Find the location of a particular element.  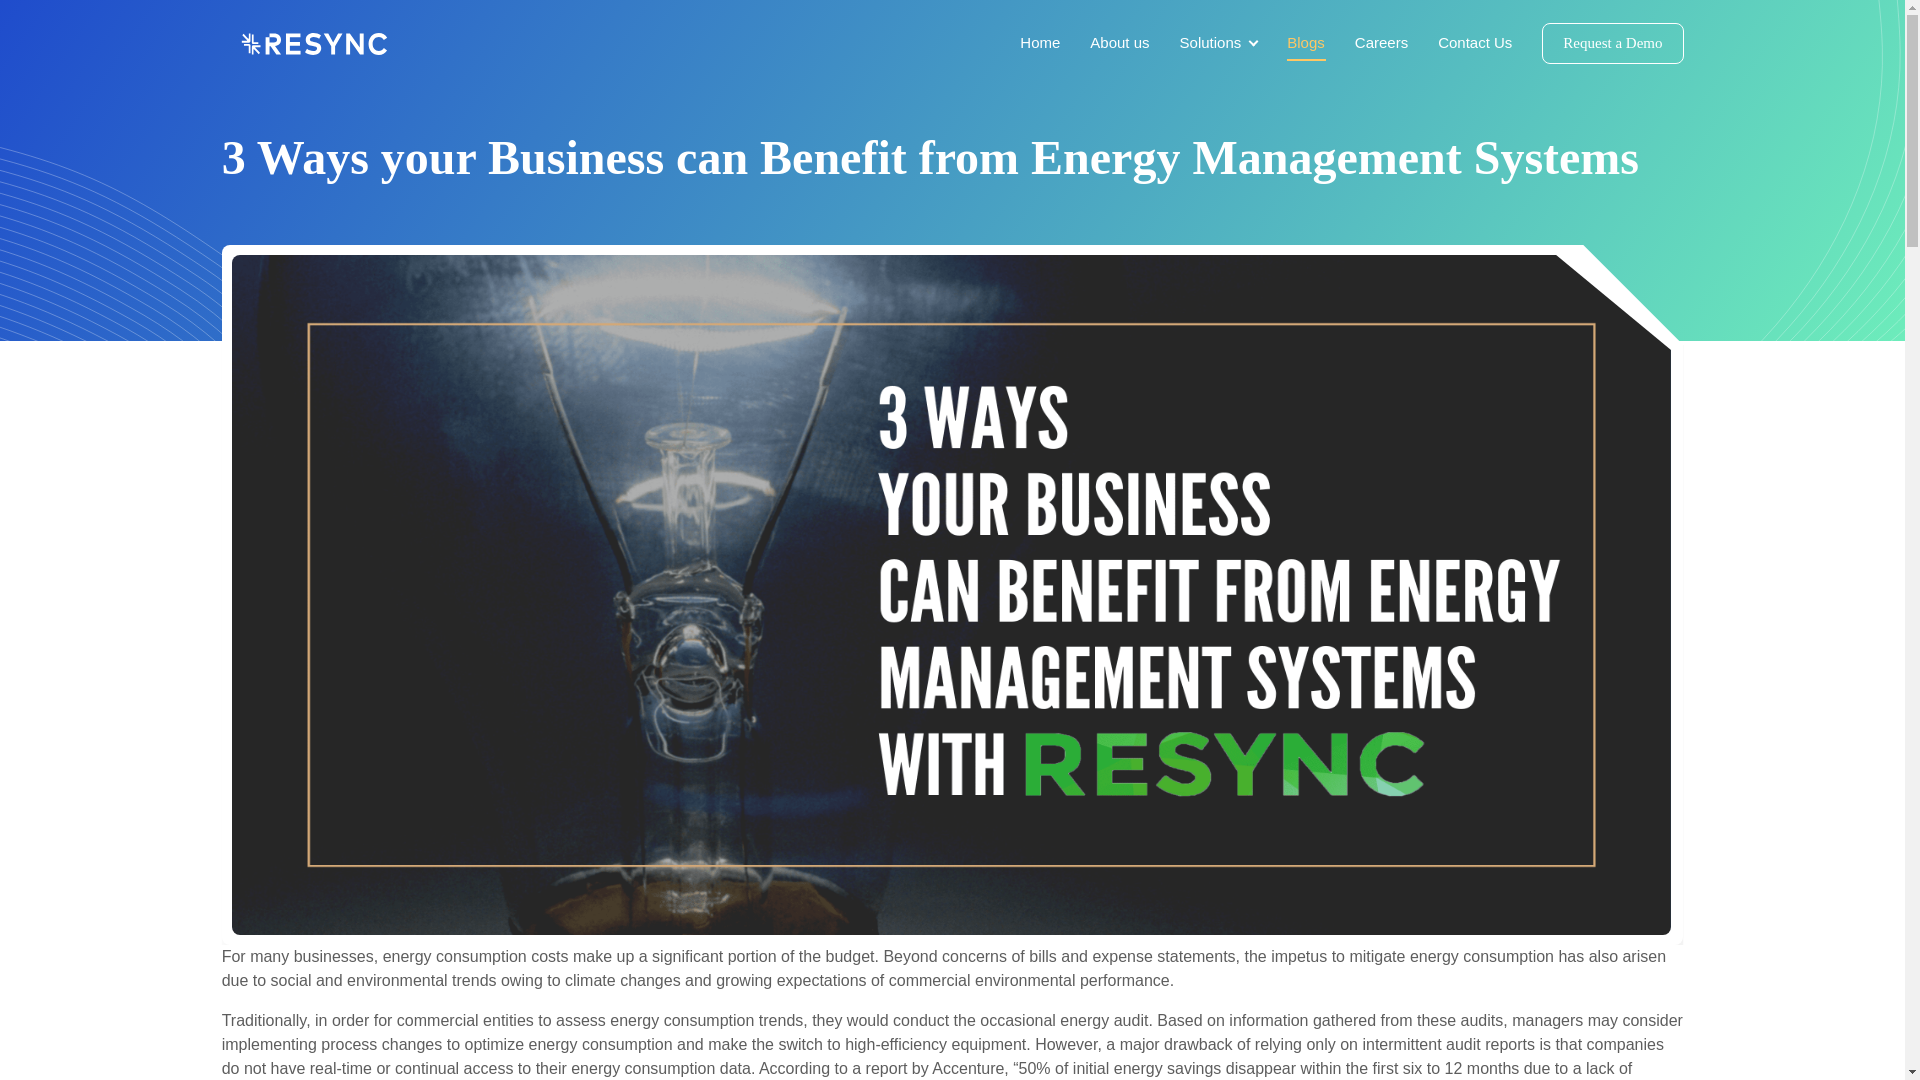

About us is located at coordinates (1134, 42).